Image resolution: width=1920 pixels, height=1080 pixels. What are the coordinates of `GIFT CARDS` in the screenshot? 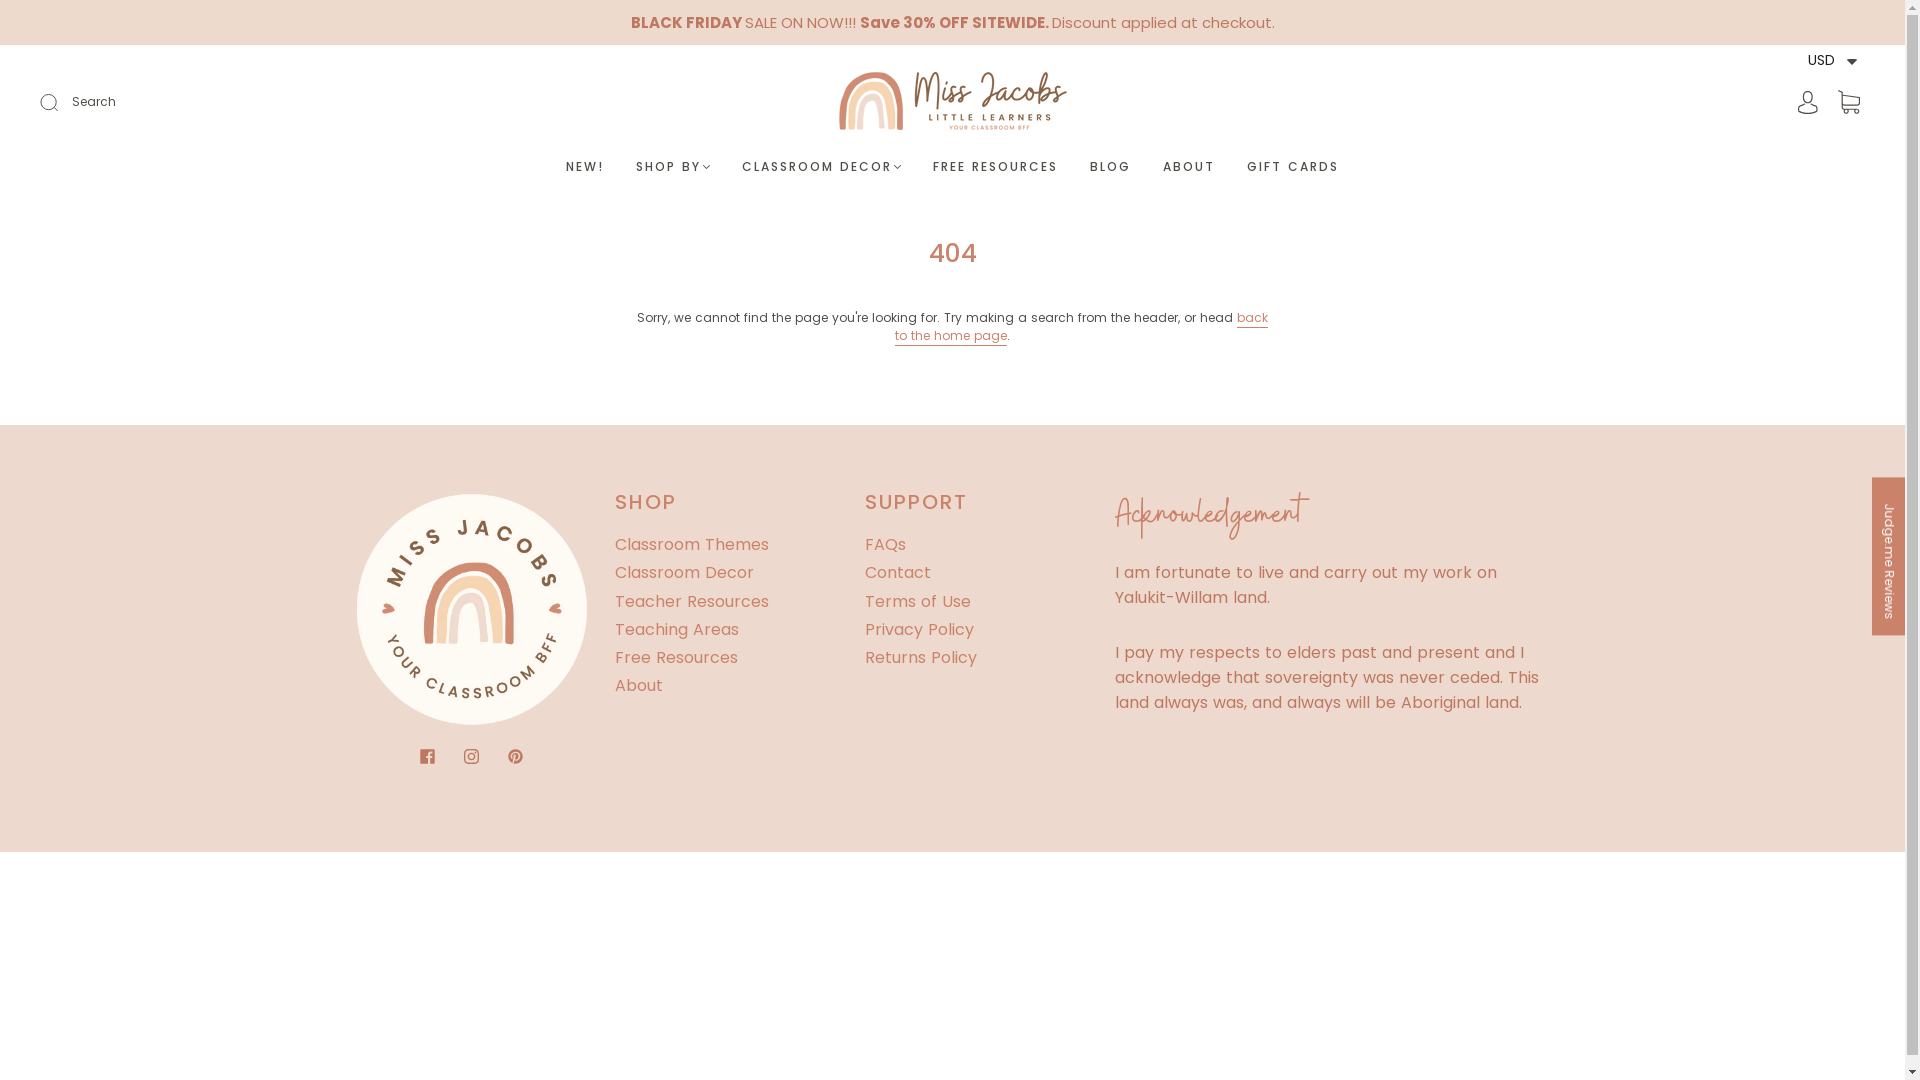 It's located at (1293, 166).